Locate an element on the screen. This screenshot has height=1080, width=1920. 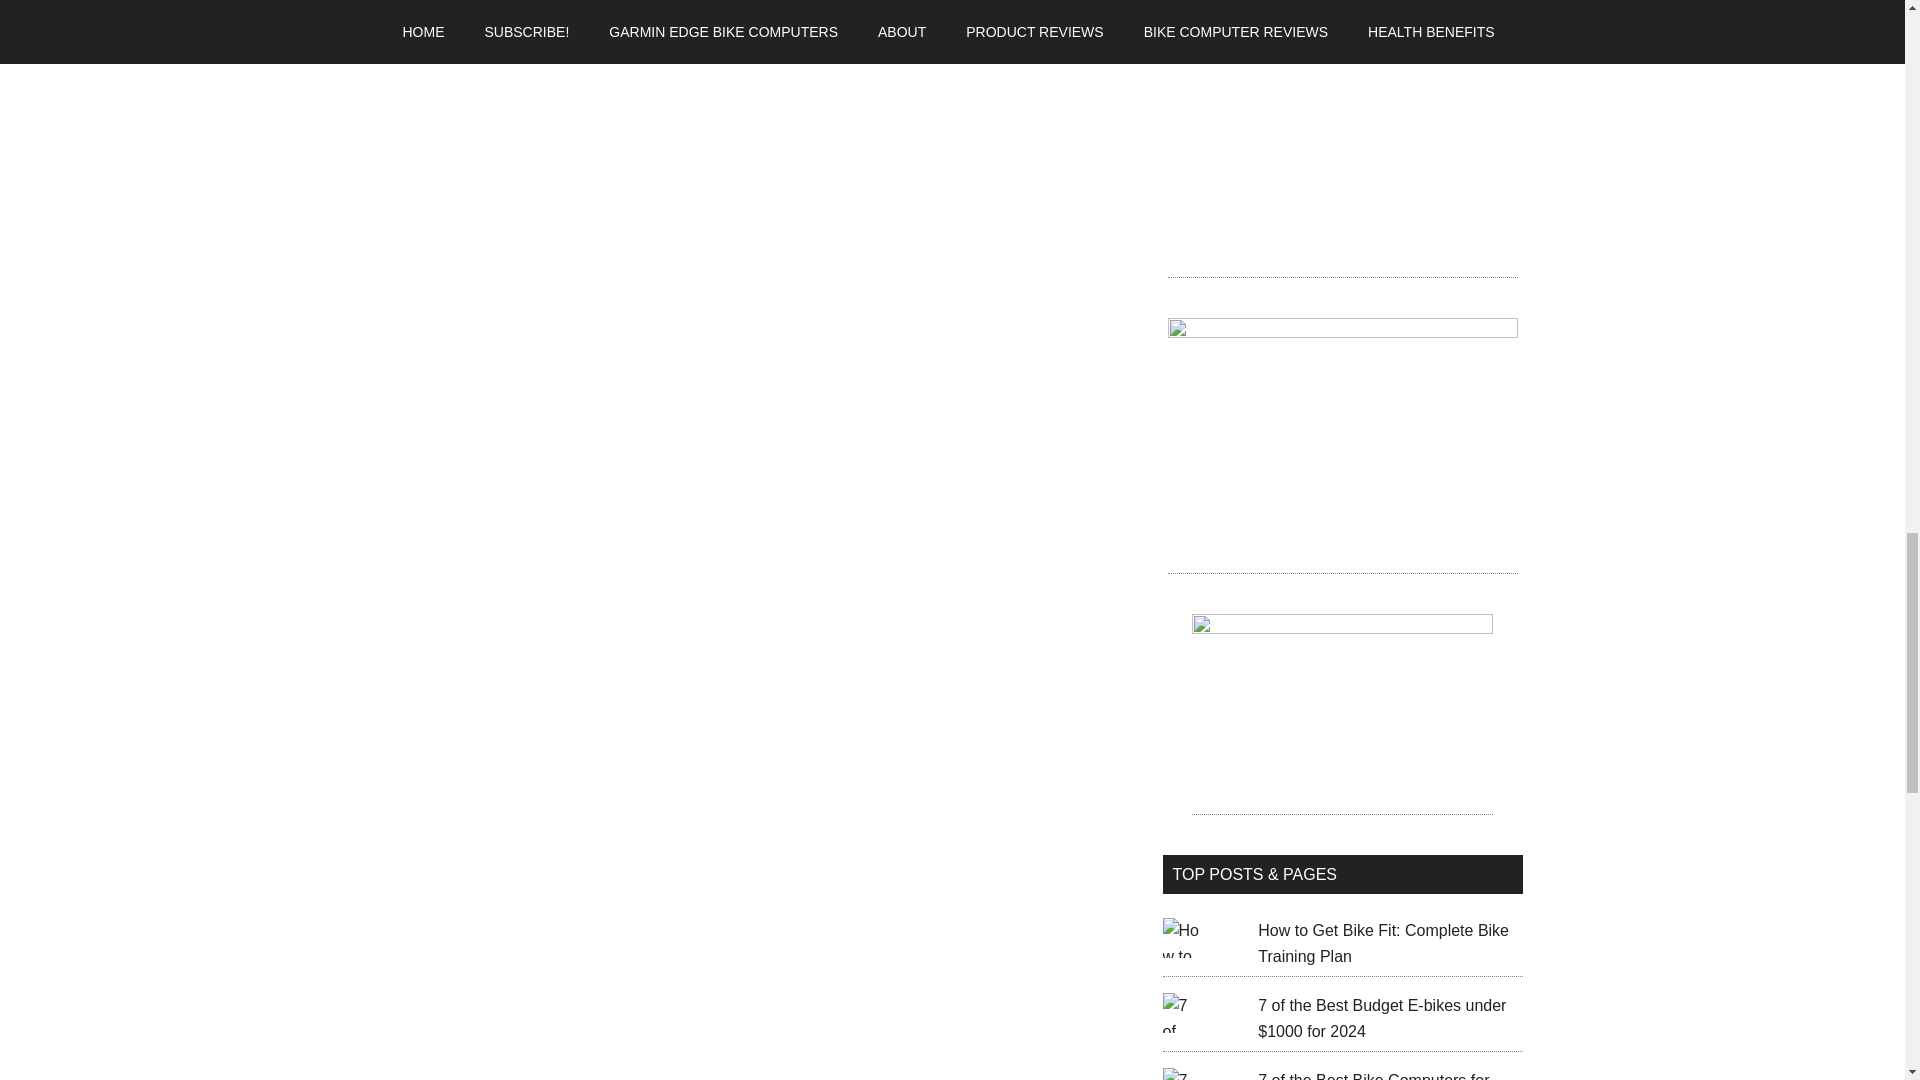
How to Get Bike Fit: Complete Bike Training Plan is located at coordinates (1383, 944).